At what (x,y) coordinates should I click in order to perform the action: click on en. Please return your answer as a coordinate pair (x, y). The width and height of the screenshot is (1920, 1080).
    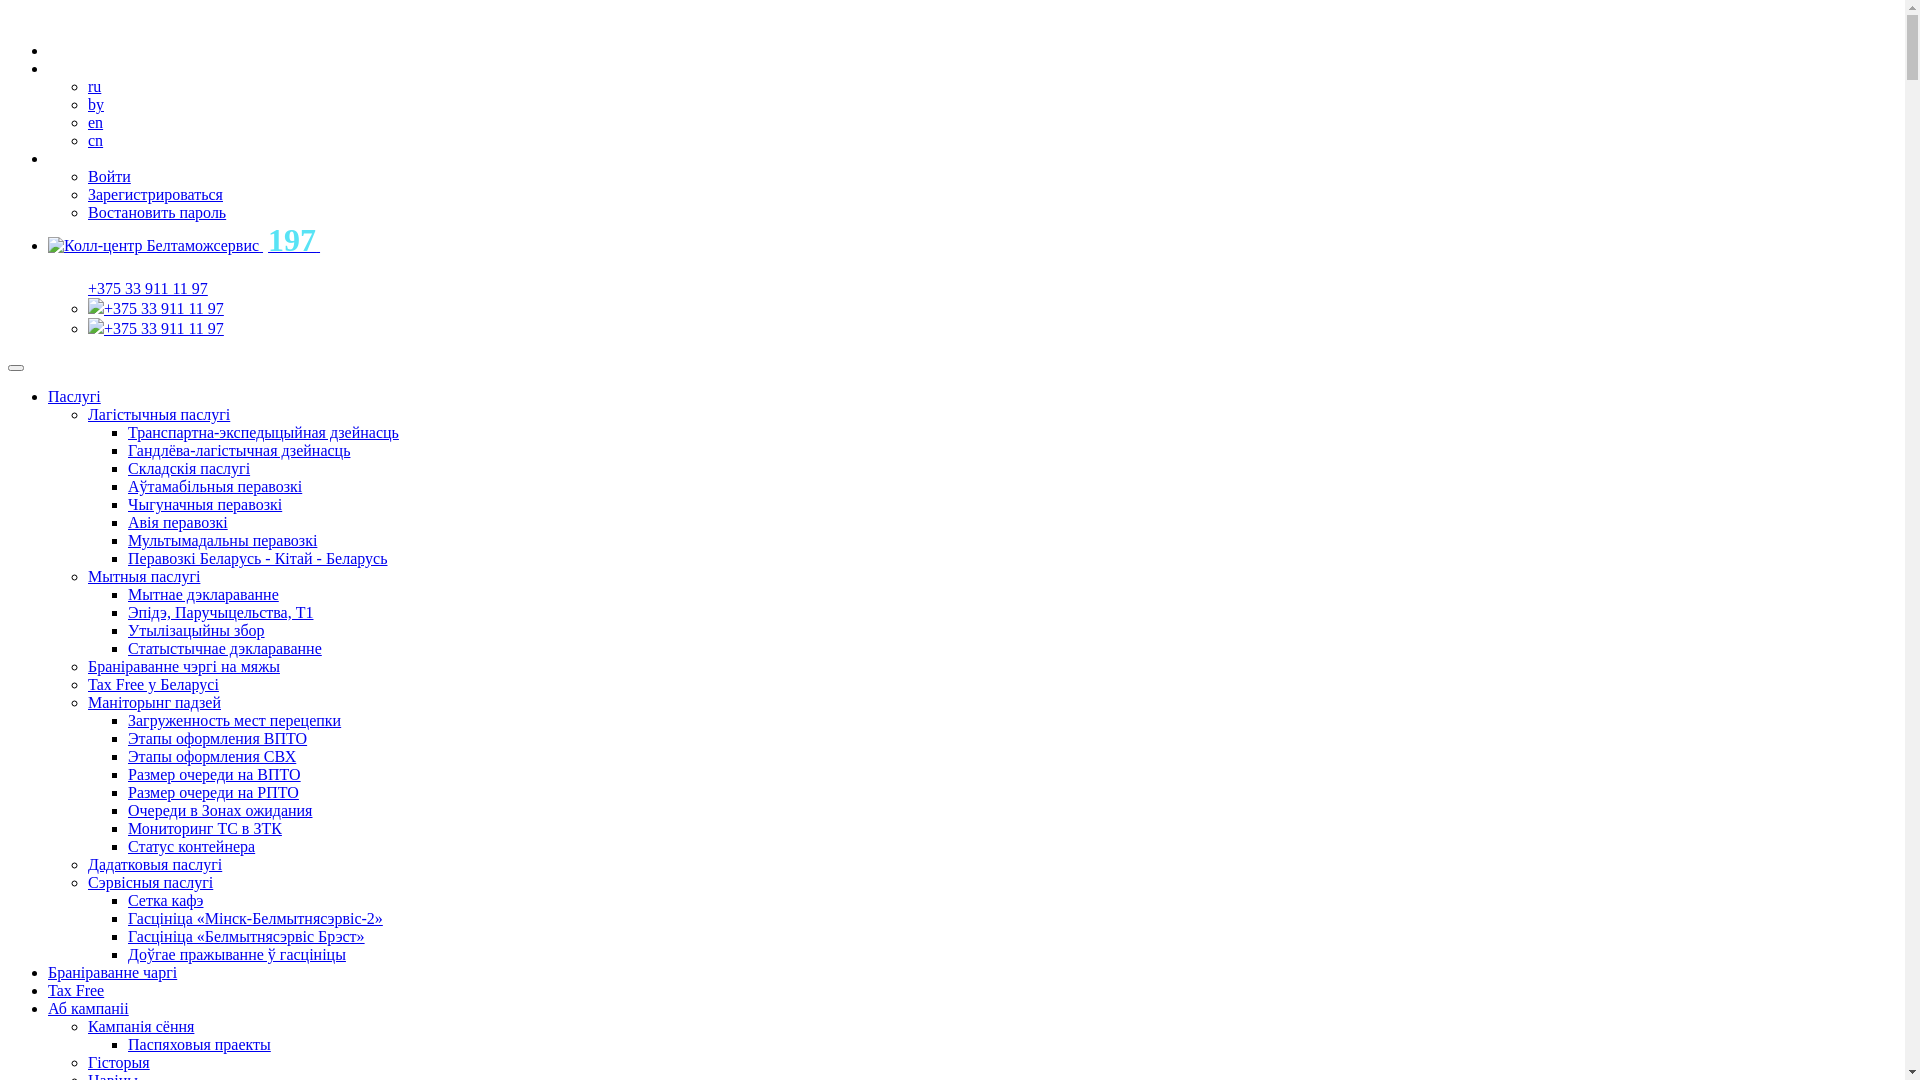
    Looking at the image, I should click on (96, 122).